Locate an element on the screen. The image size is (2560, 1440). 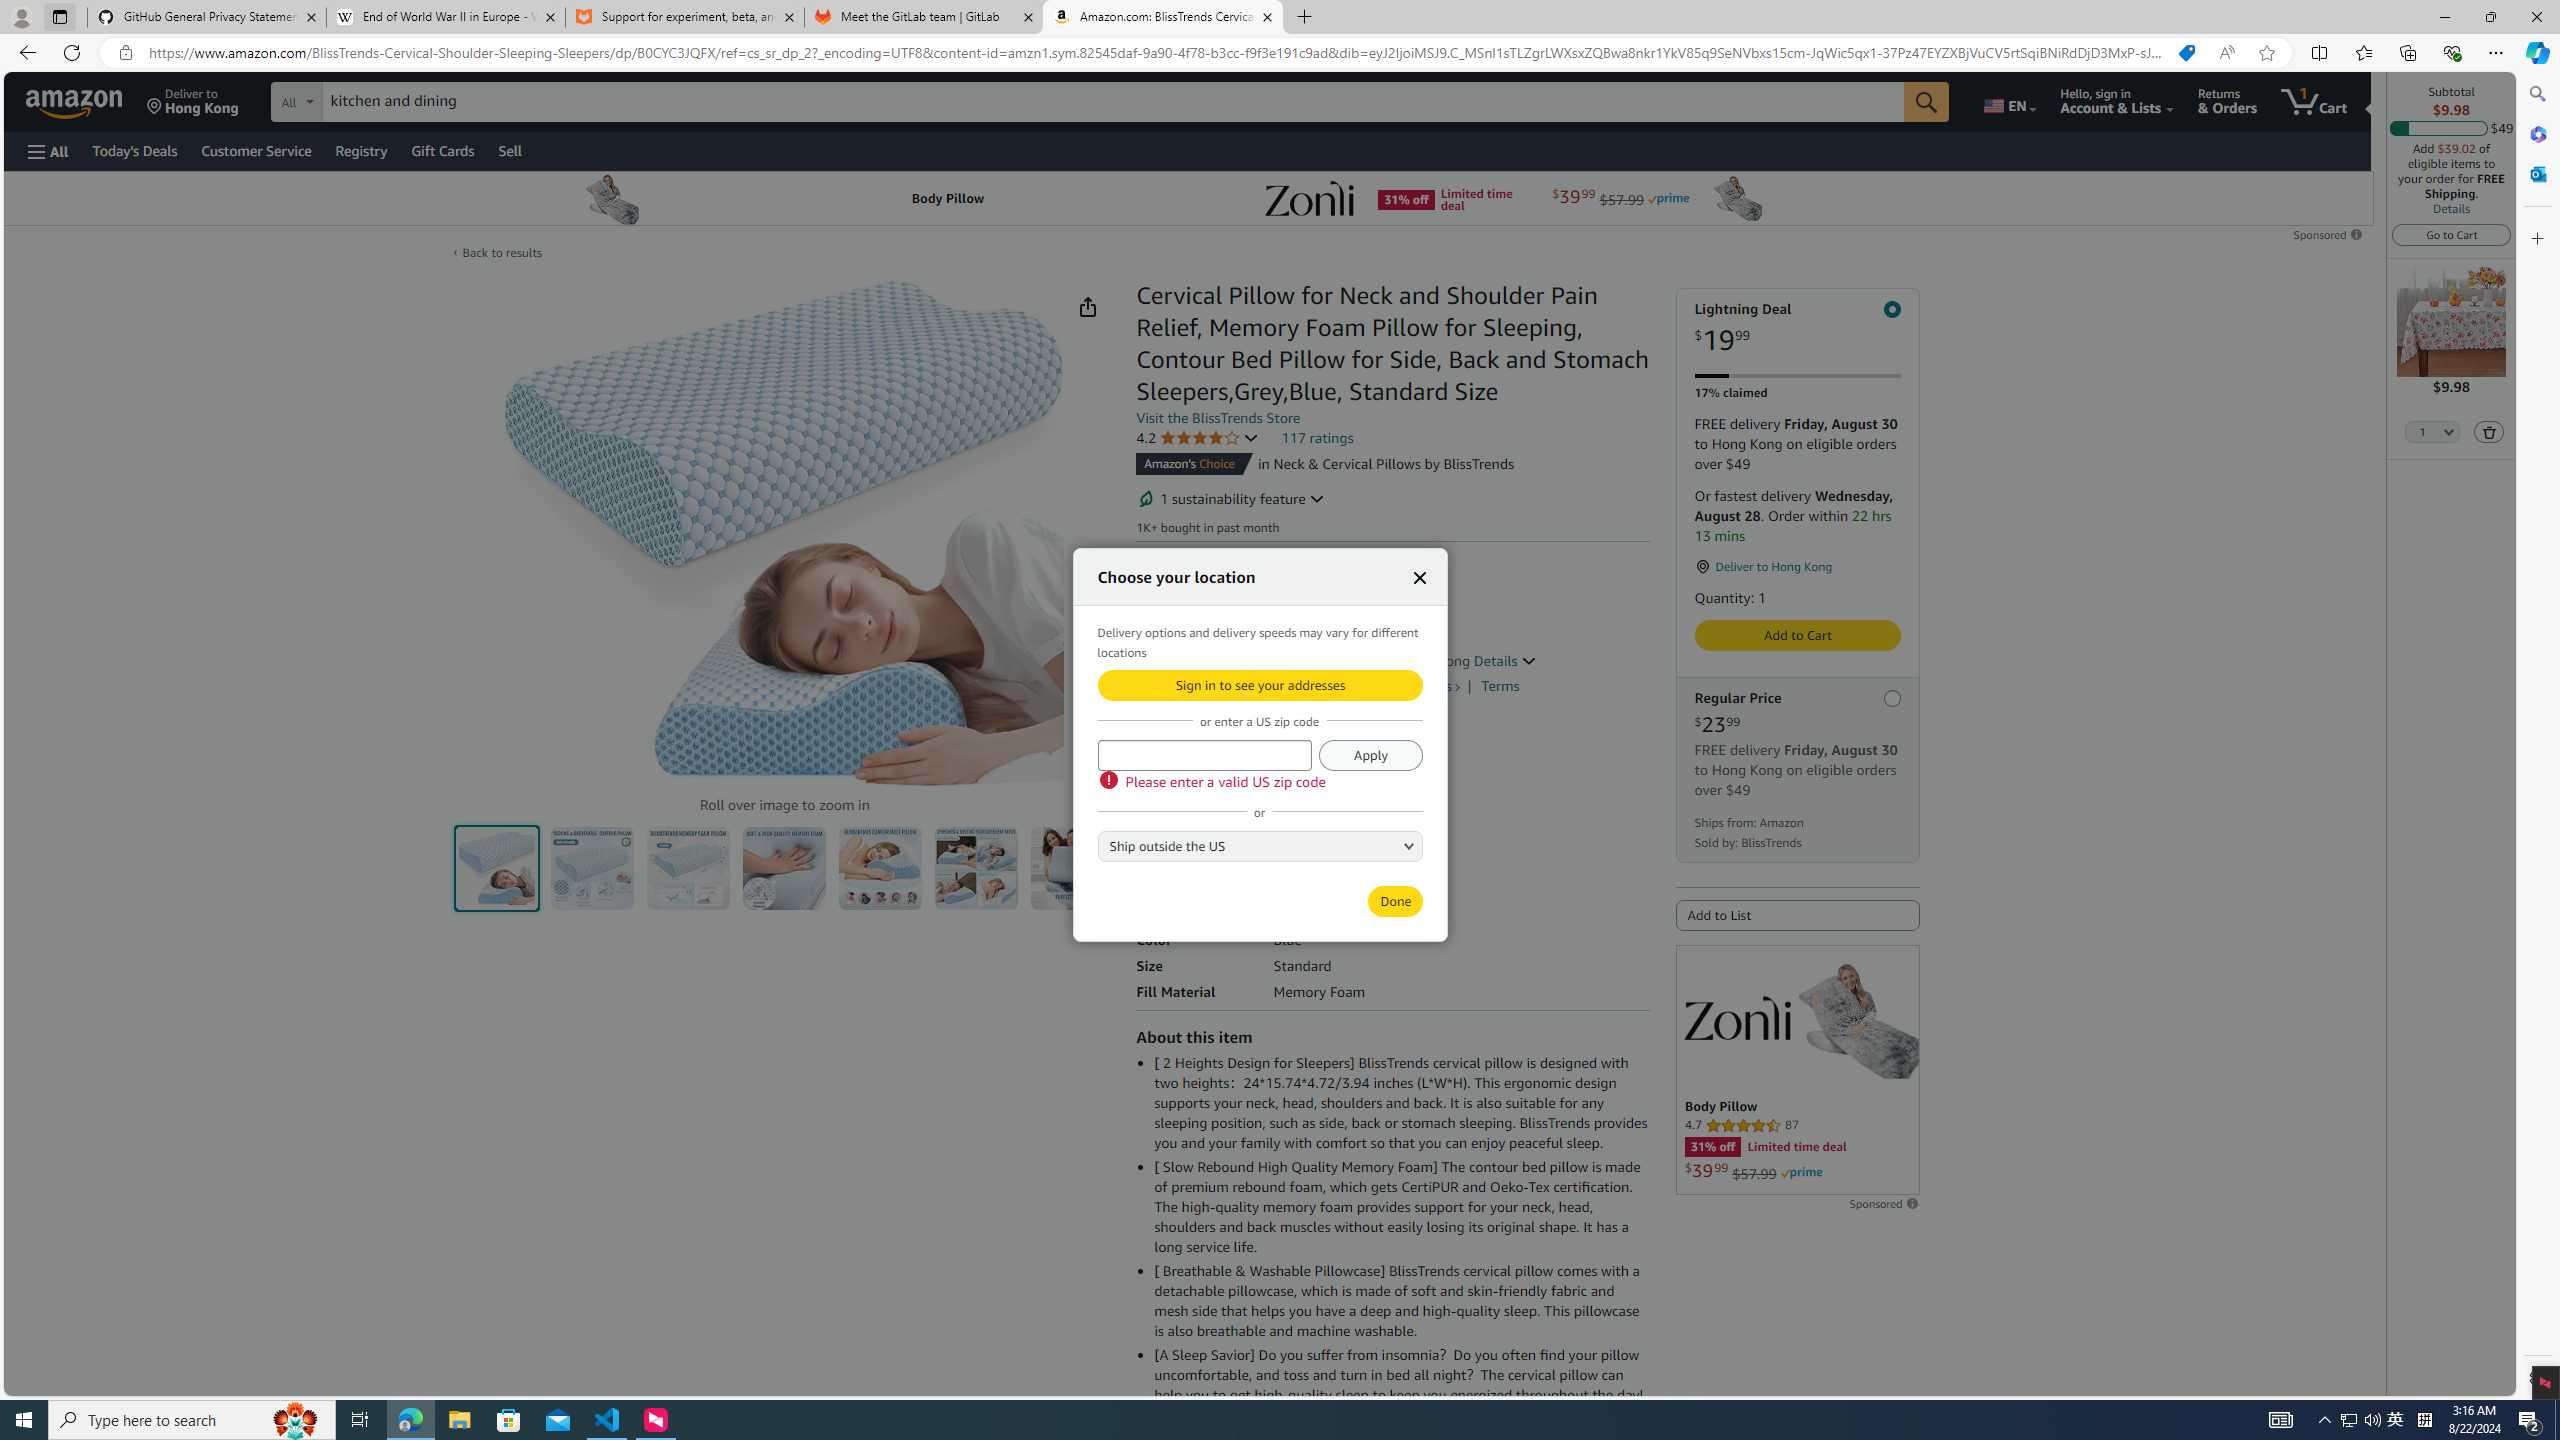
Customer Service is located at coordinates (257, 150).